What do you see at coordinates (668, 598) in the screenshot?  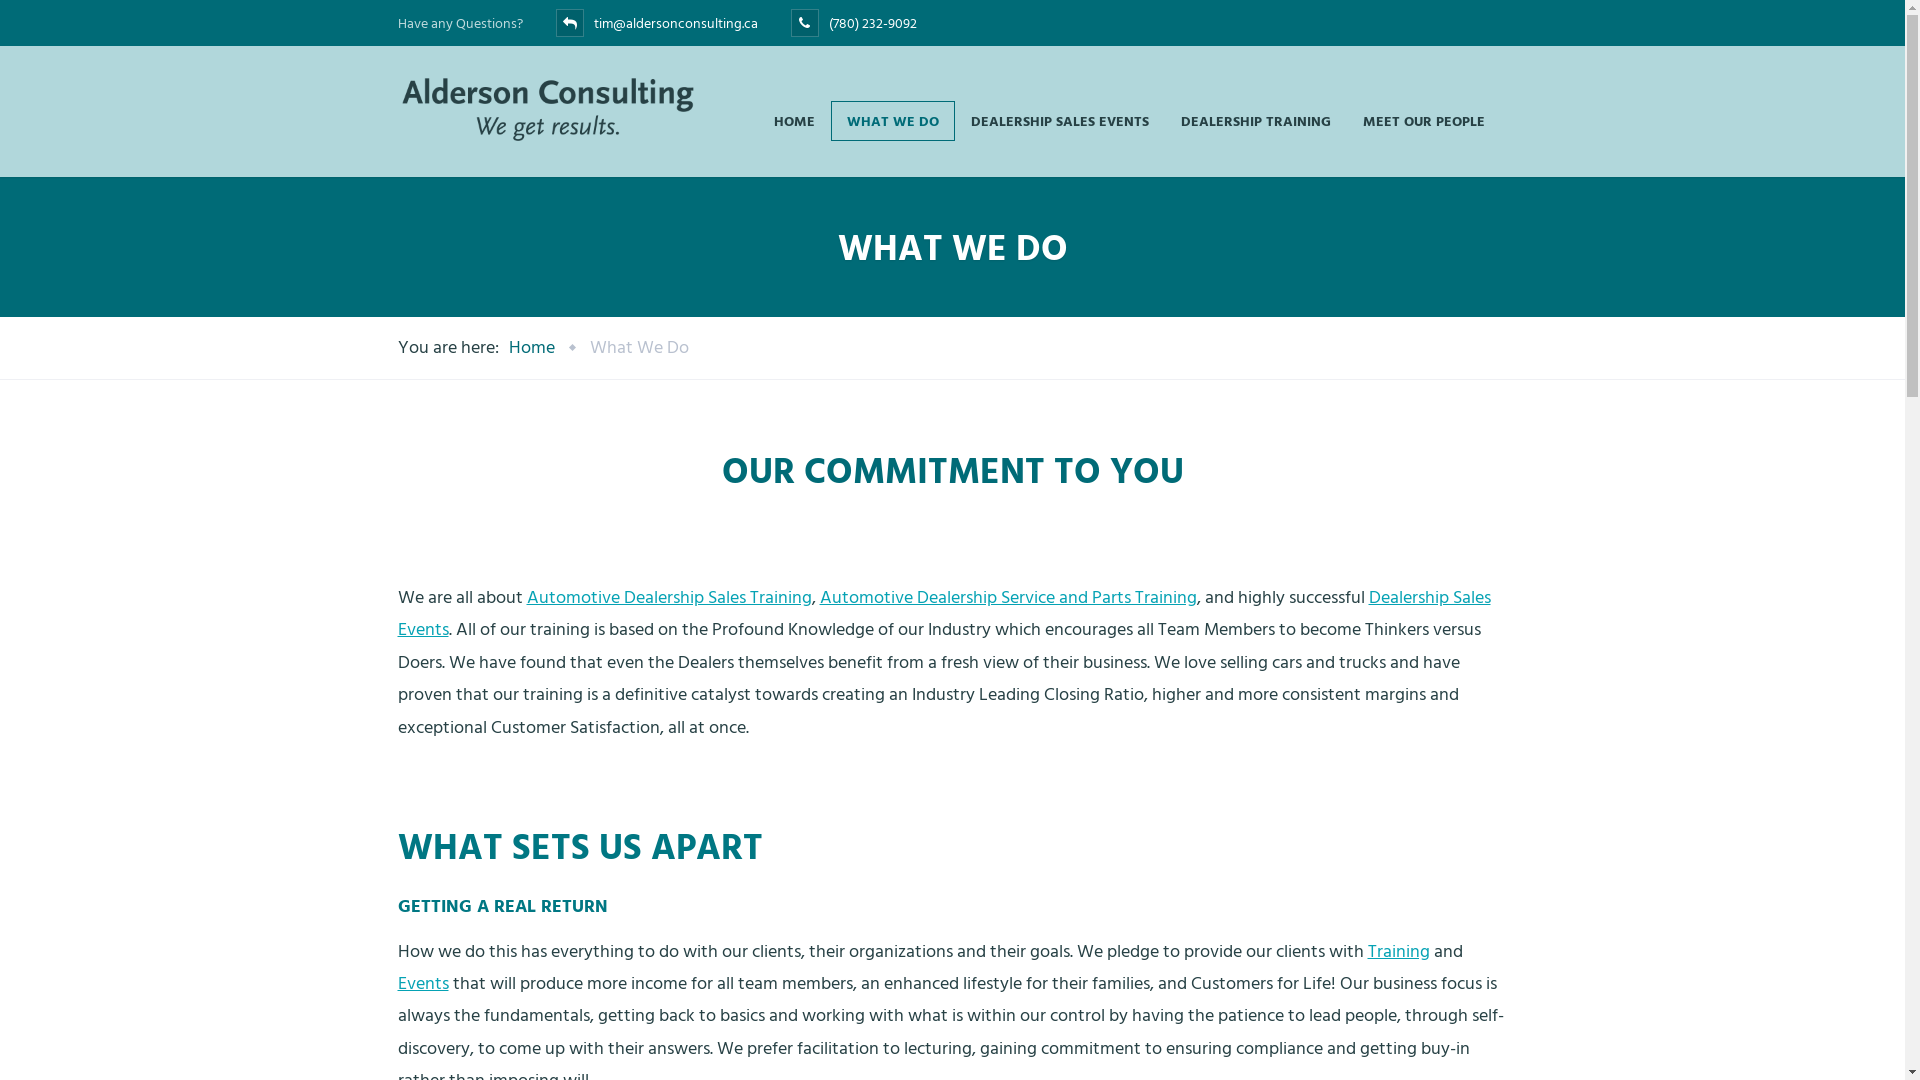 I see `Automotive Dealership Sales Training` at bounding box center [668, 598].